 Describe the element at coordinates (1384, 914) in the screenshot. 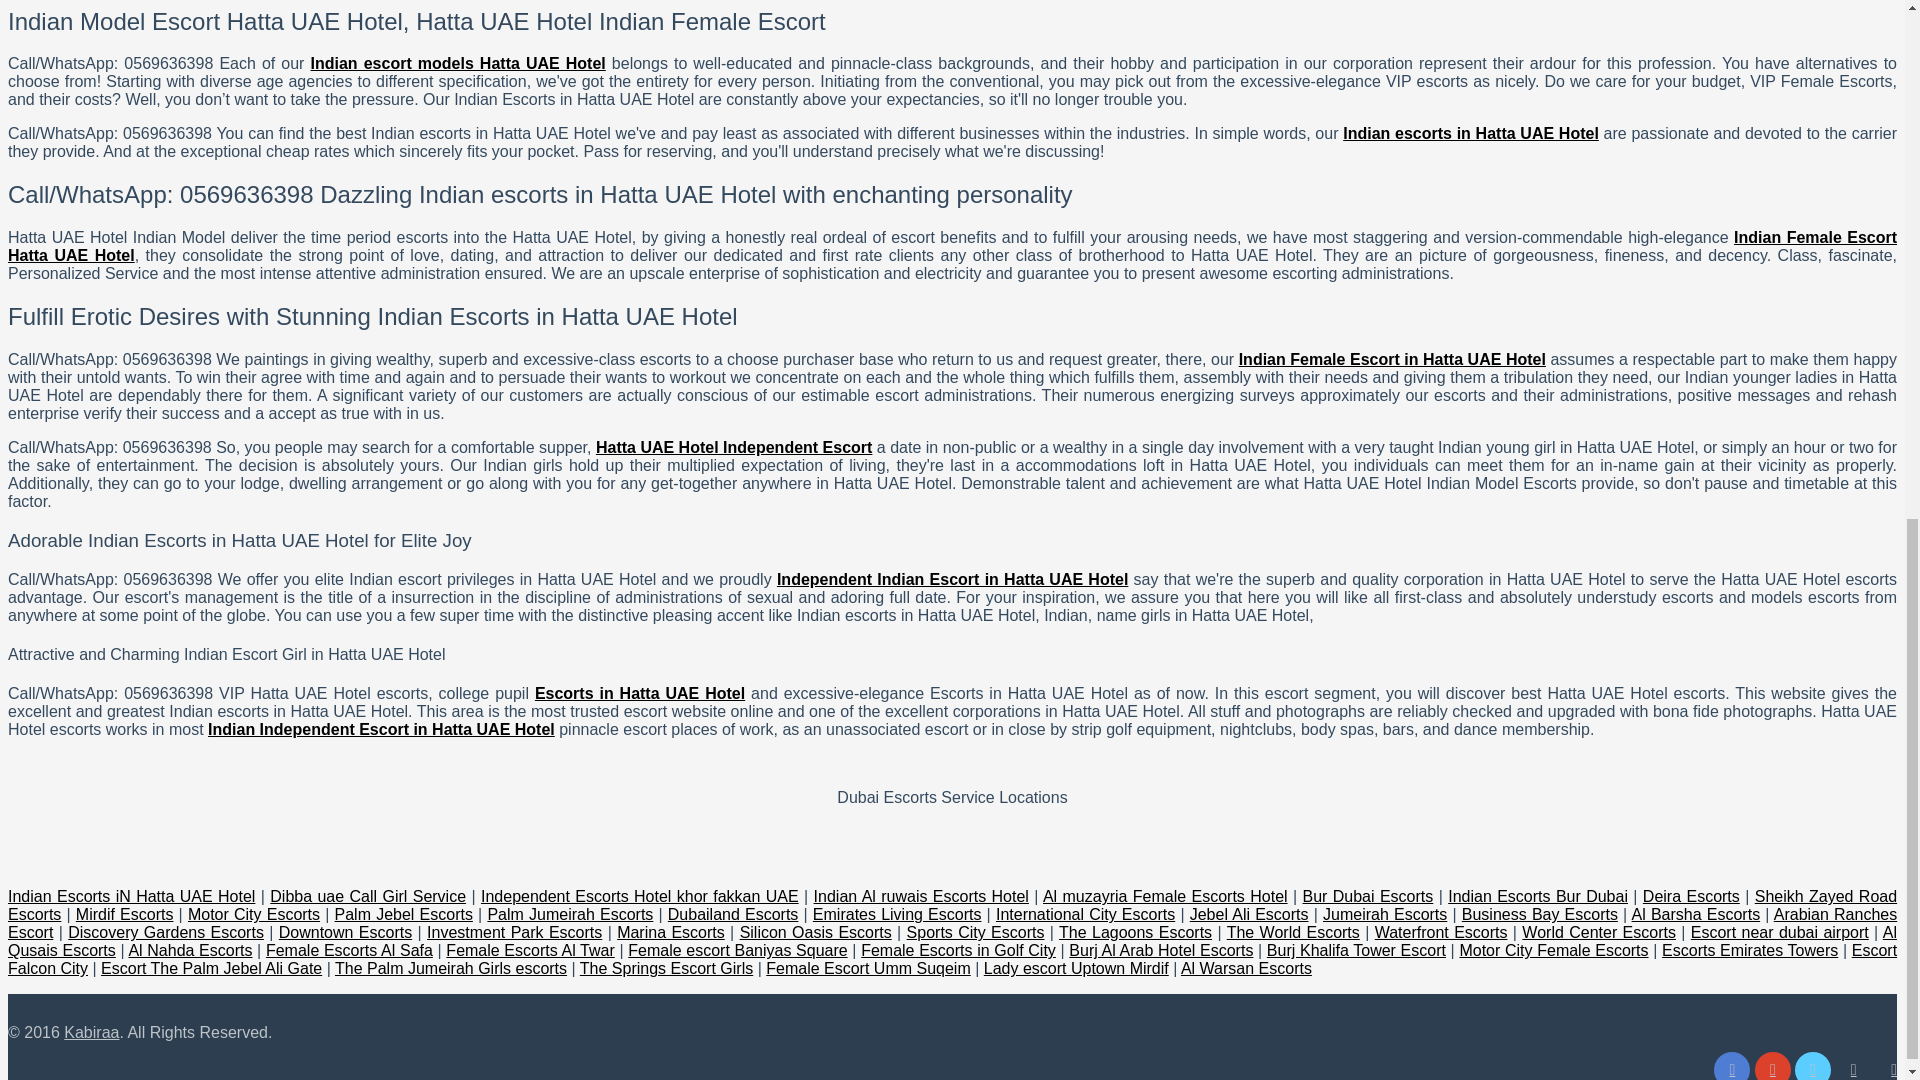

I see `Jumeirah Escorts` at that location.